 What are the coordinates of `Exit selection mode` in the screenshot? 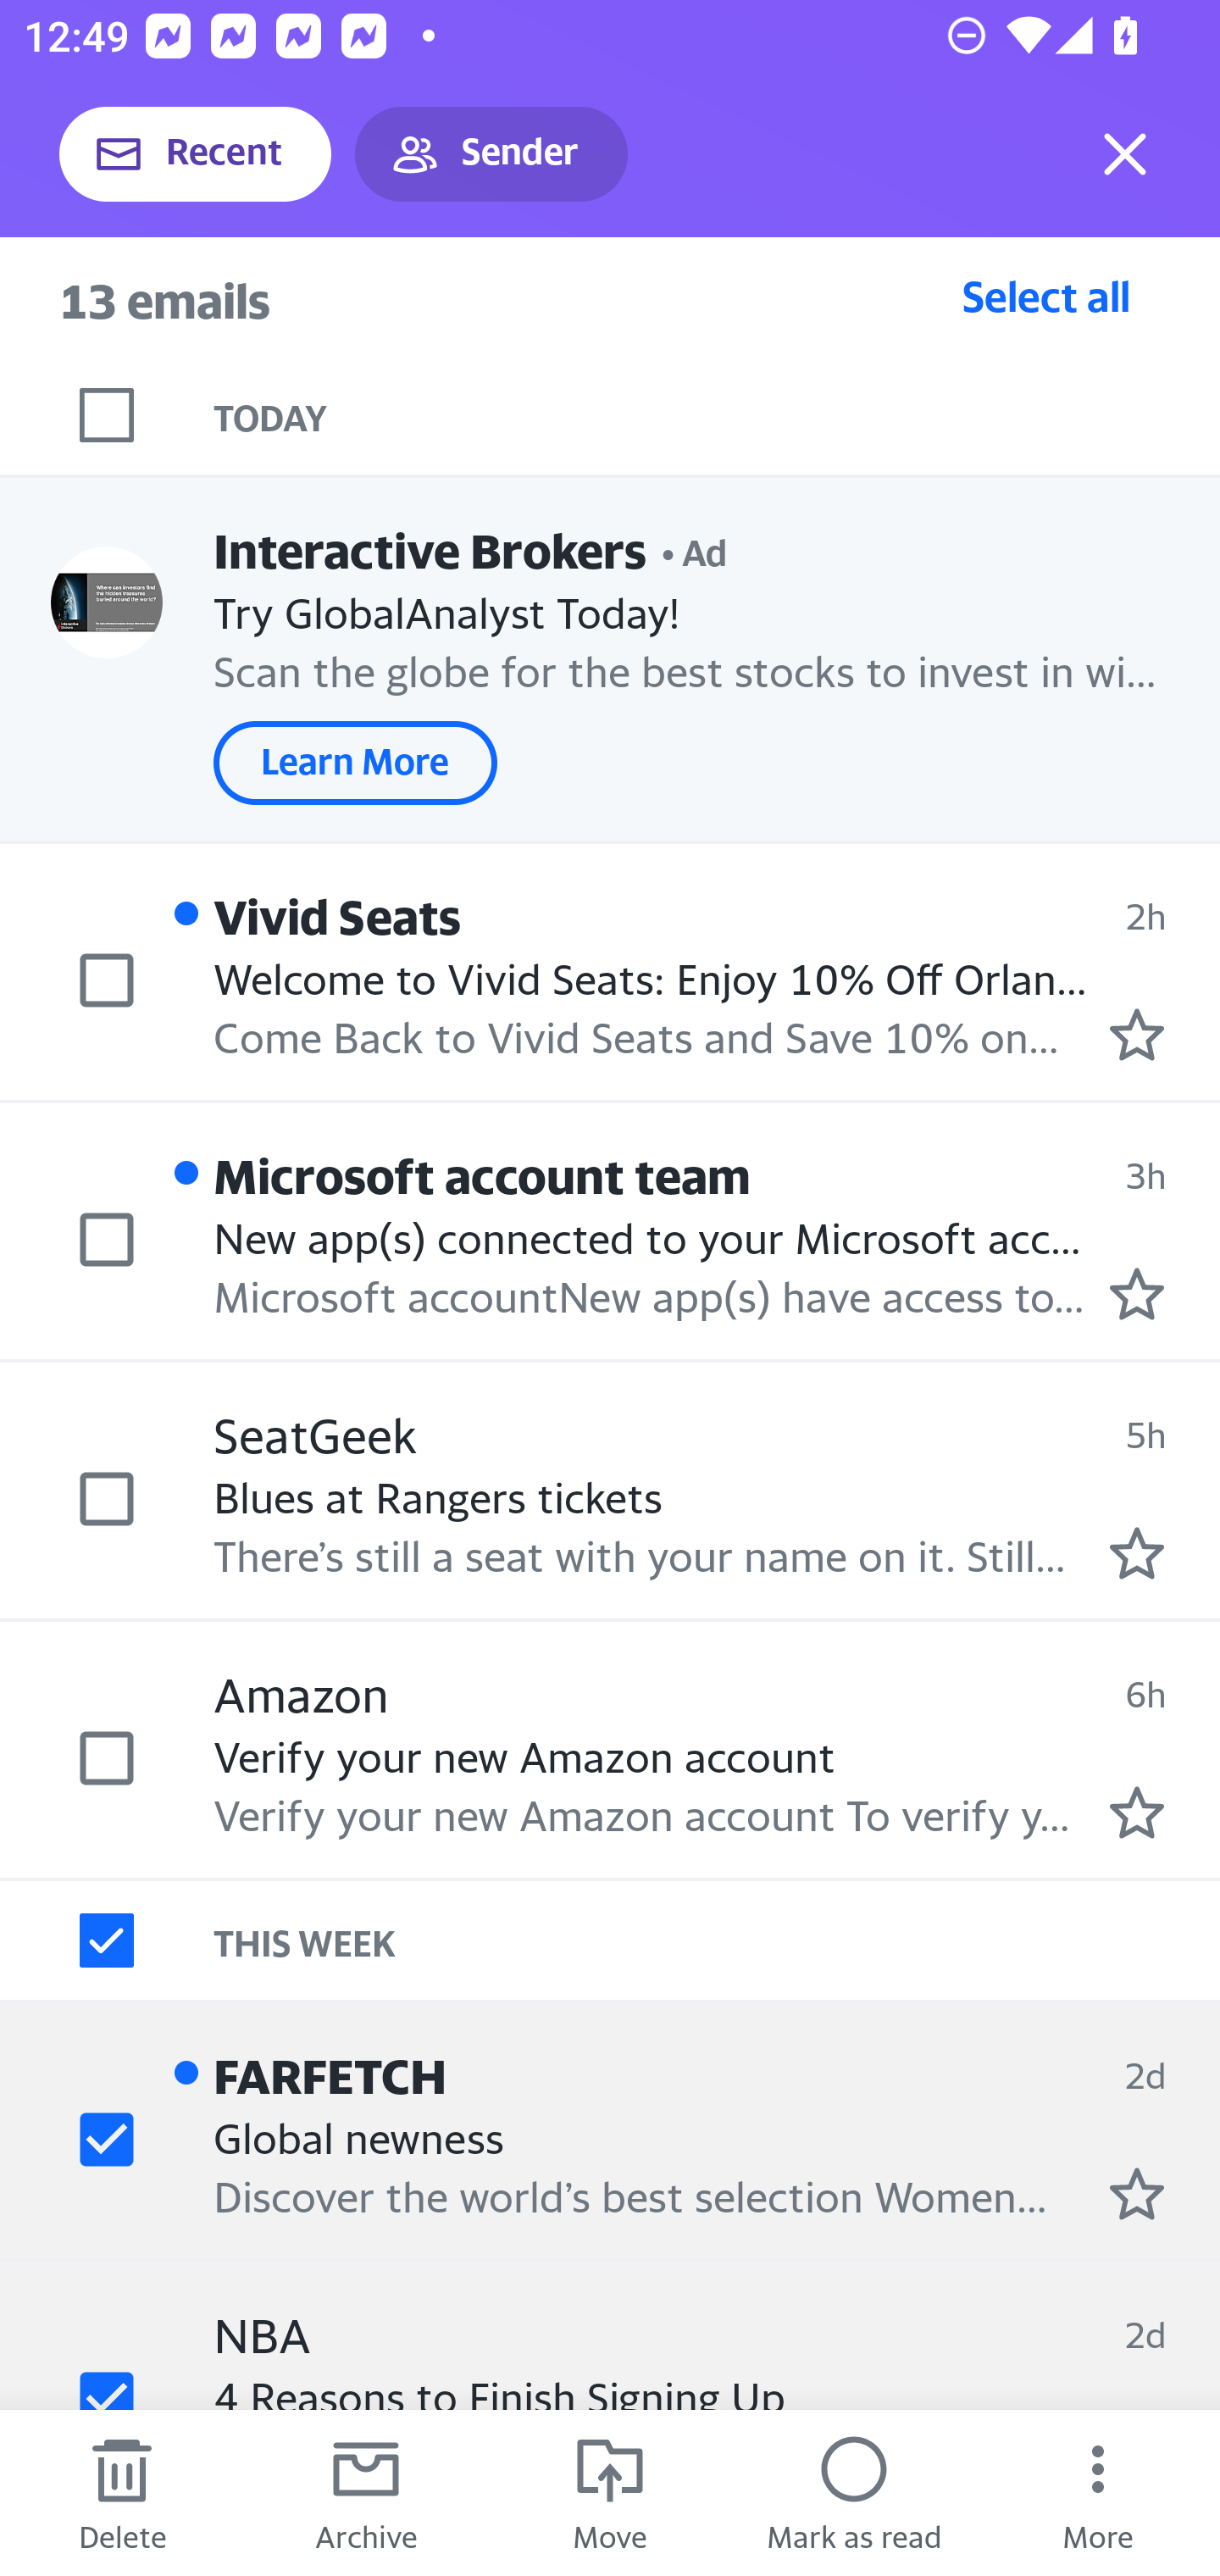 It's located at (1125, 154).